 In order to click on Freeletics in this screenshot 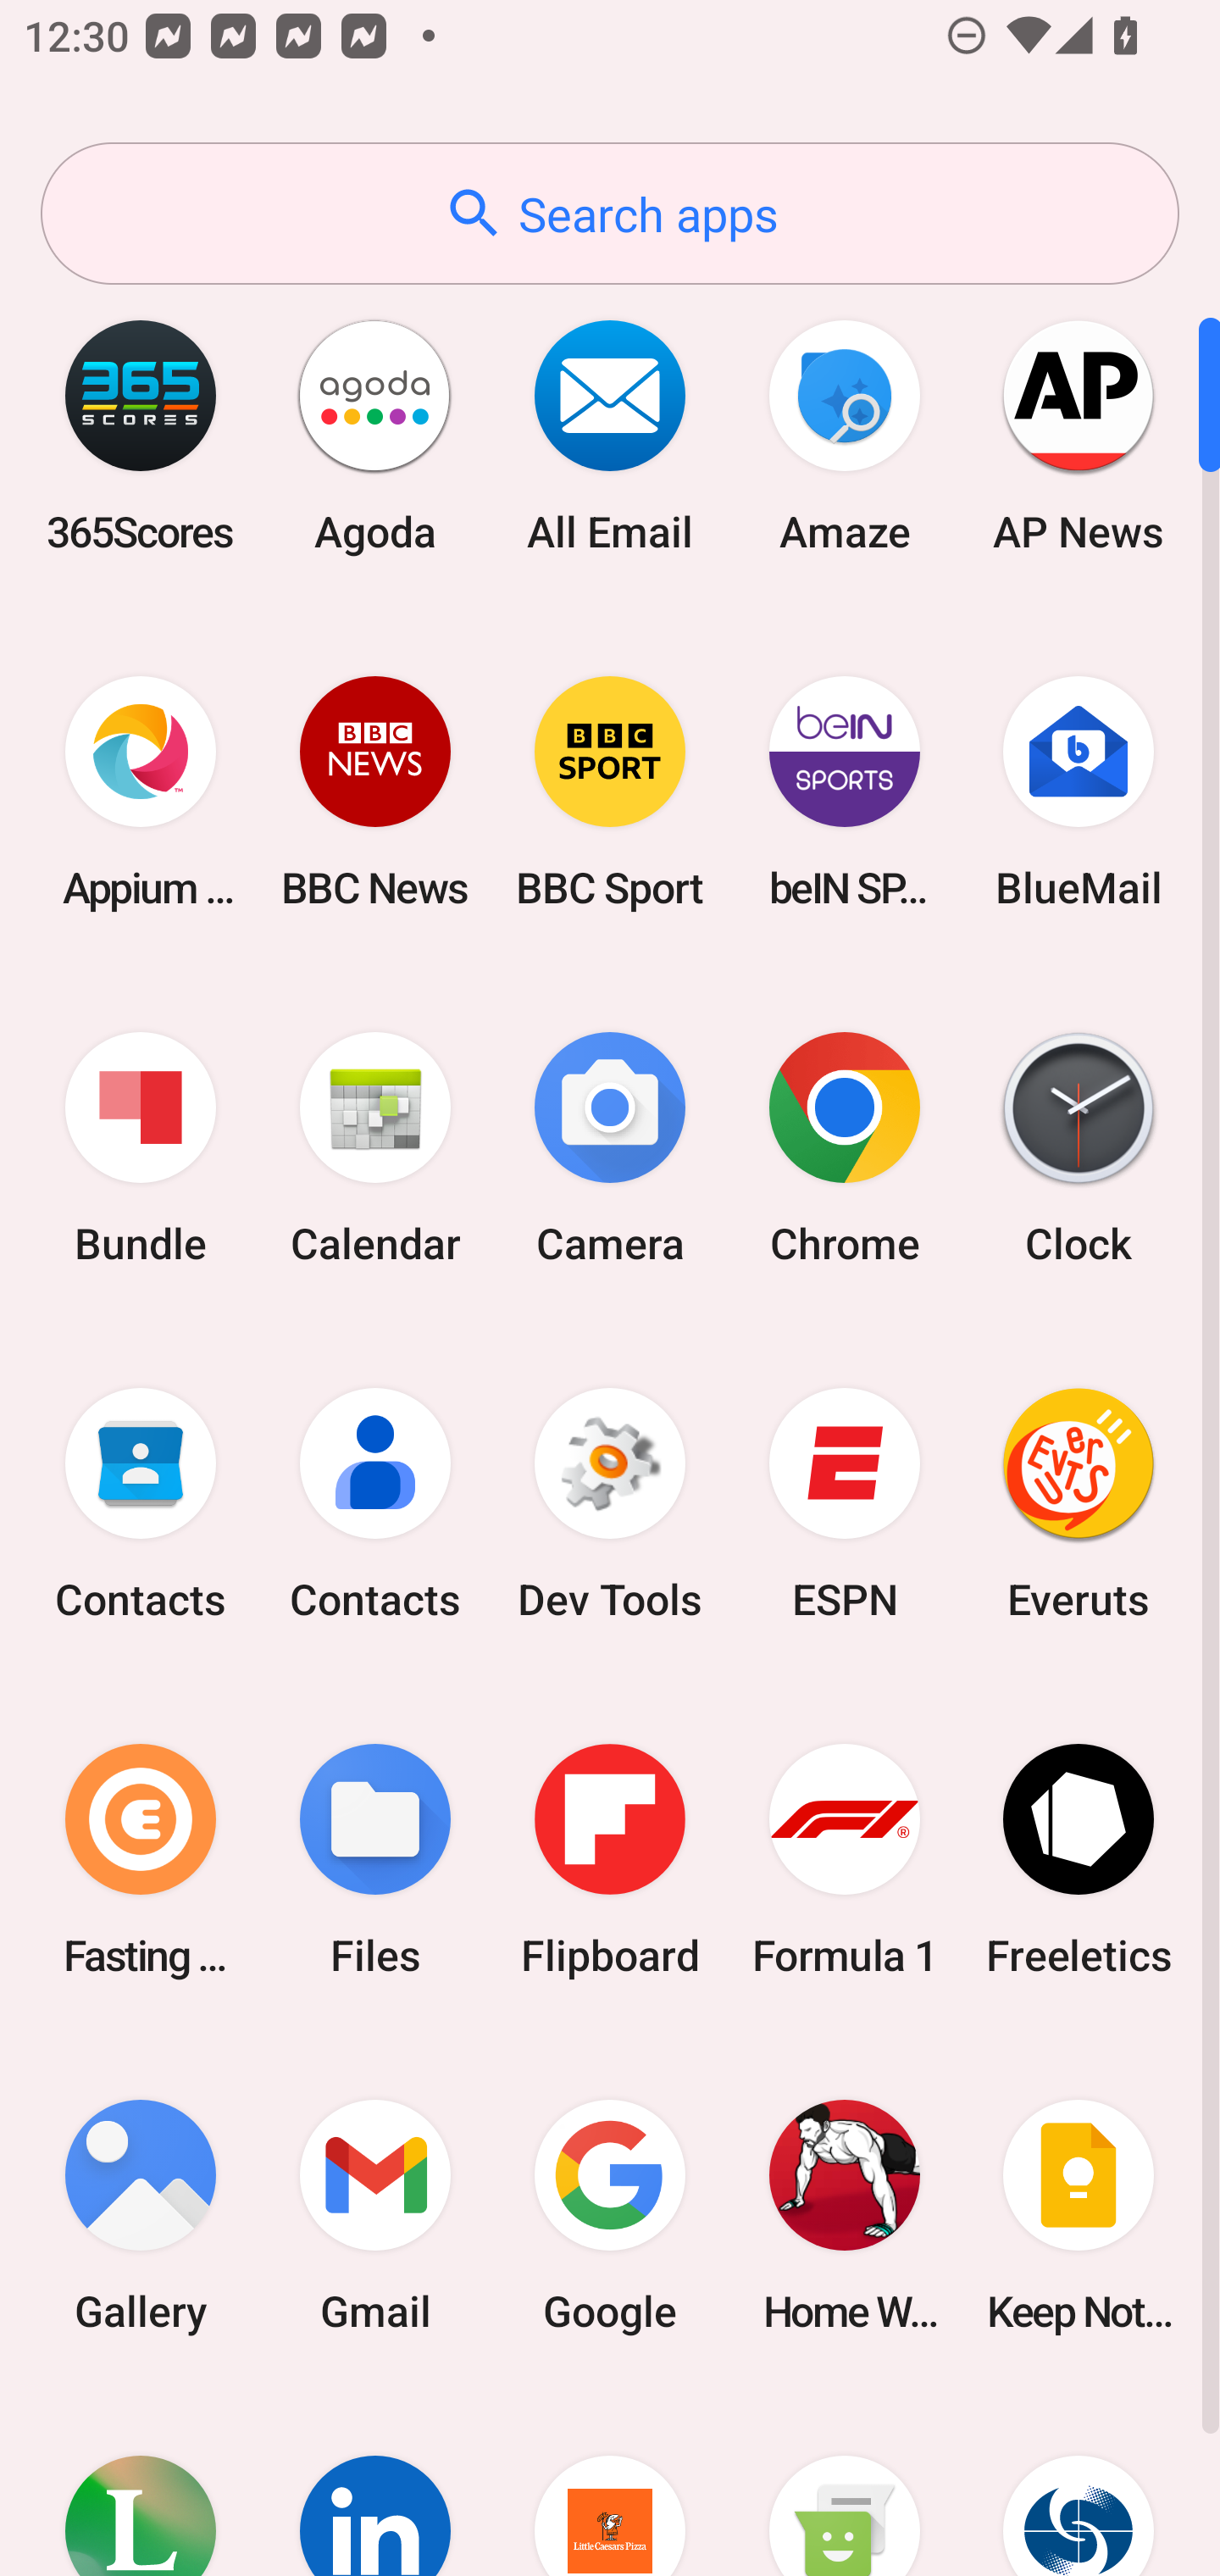, I will do `click(1079, 1859)`.